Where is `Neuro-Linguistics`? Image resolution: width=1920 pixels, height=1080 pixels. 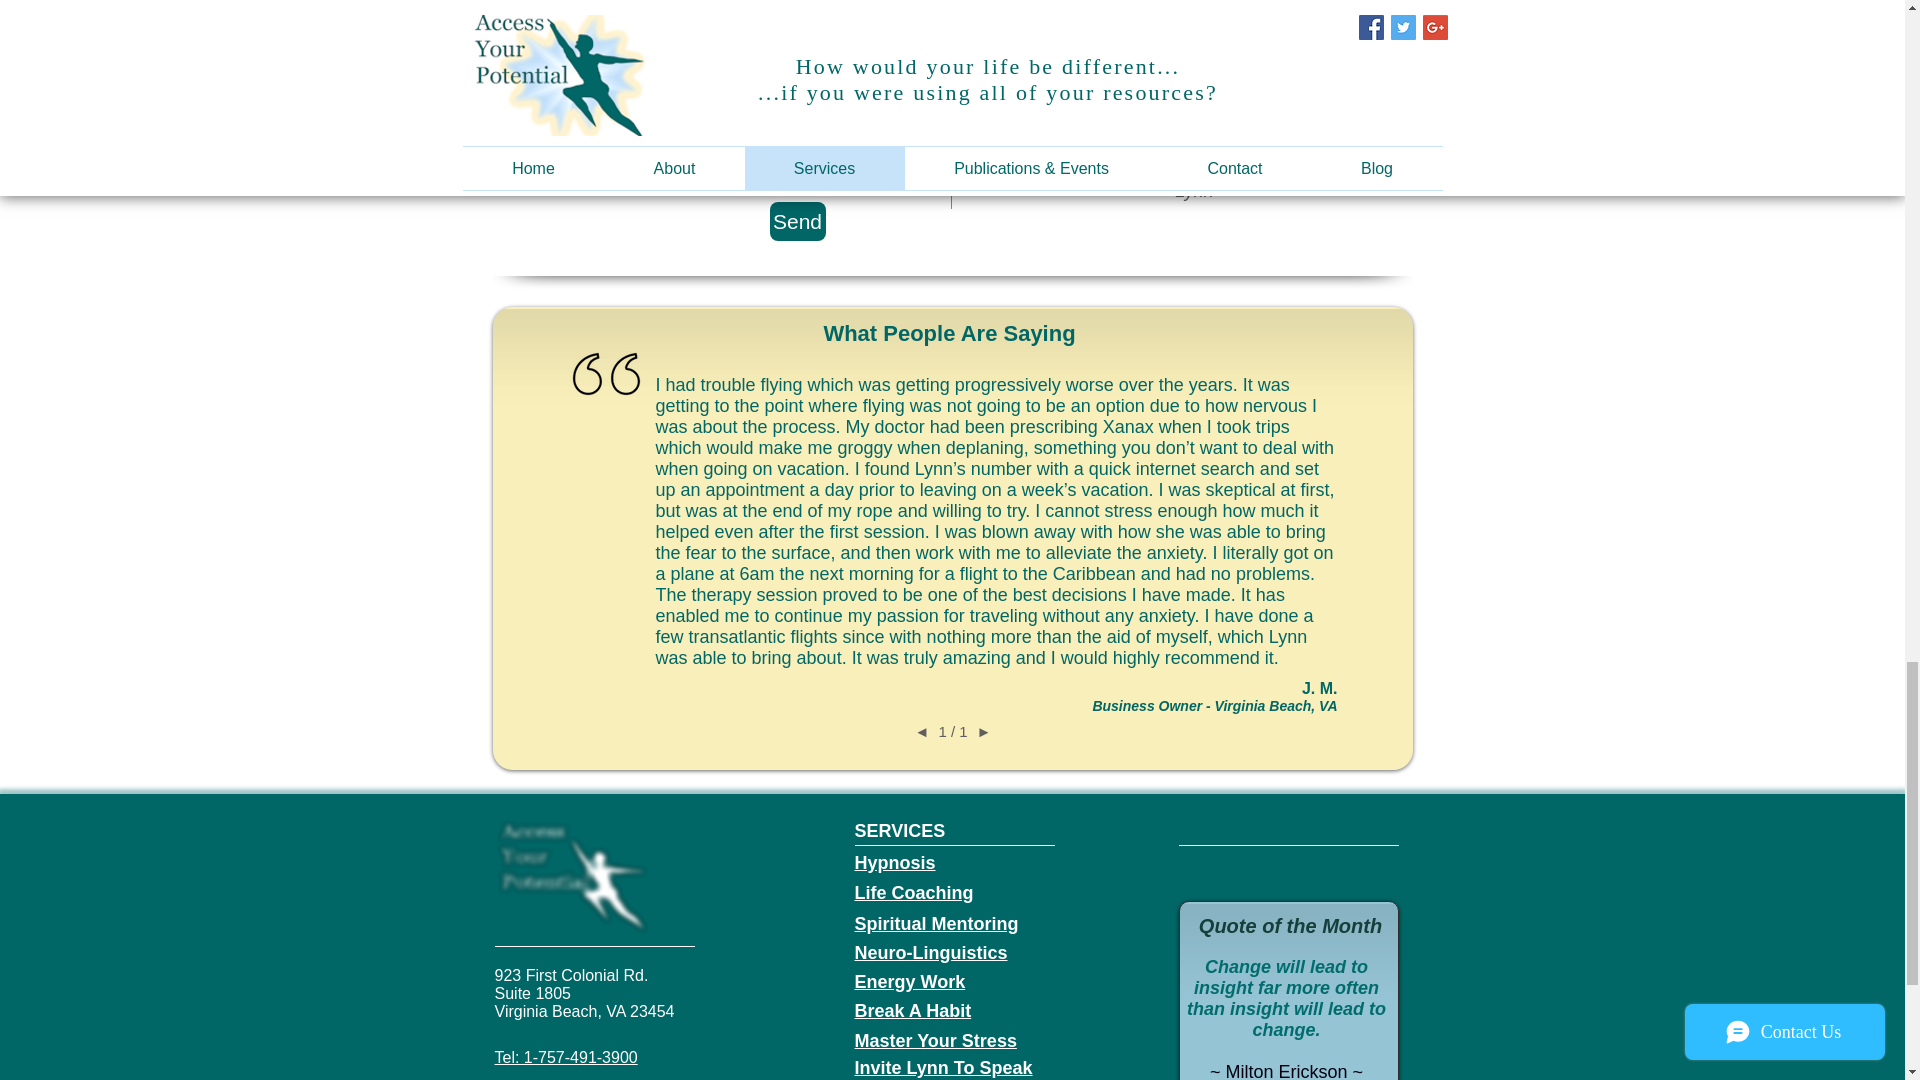 Neuro-Linguistics is located at coordinates (930, 952).